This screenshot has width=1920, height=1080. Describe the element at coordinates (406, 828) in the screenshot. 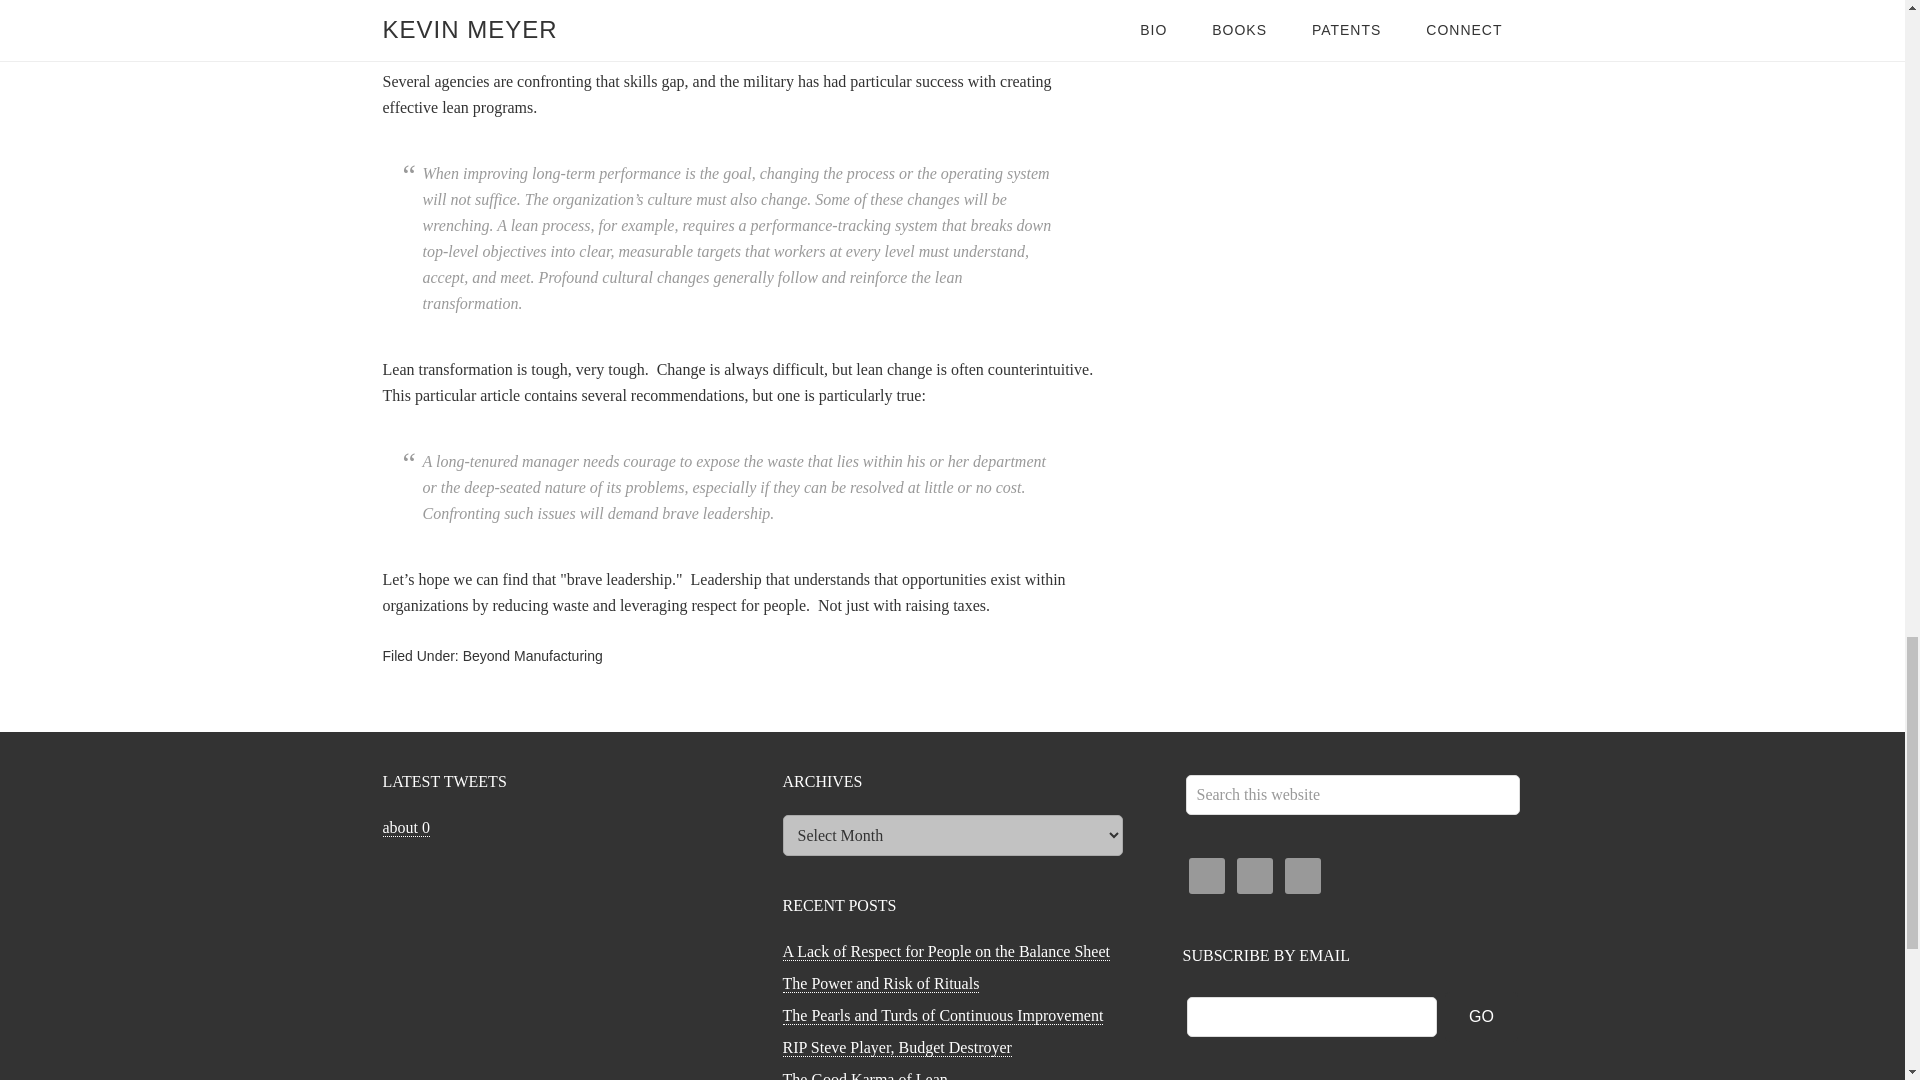

I see `about 0` at that location.